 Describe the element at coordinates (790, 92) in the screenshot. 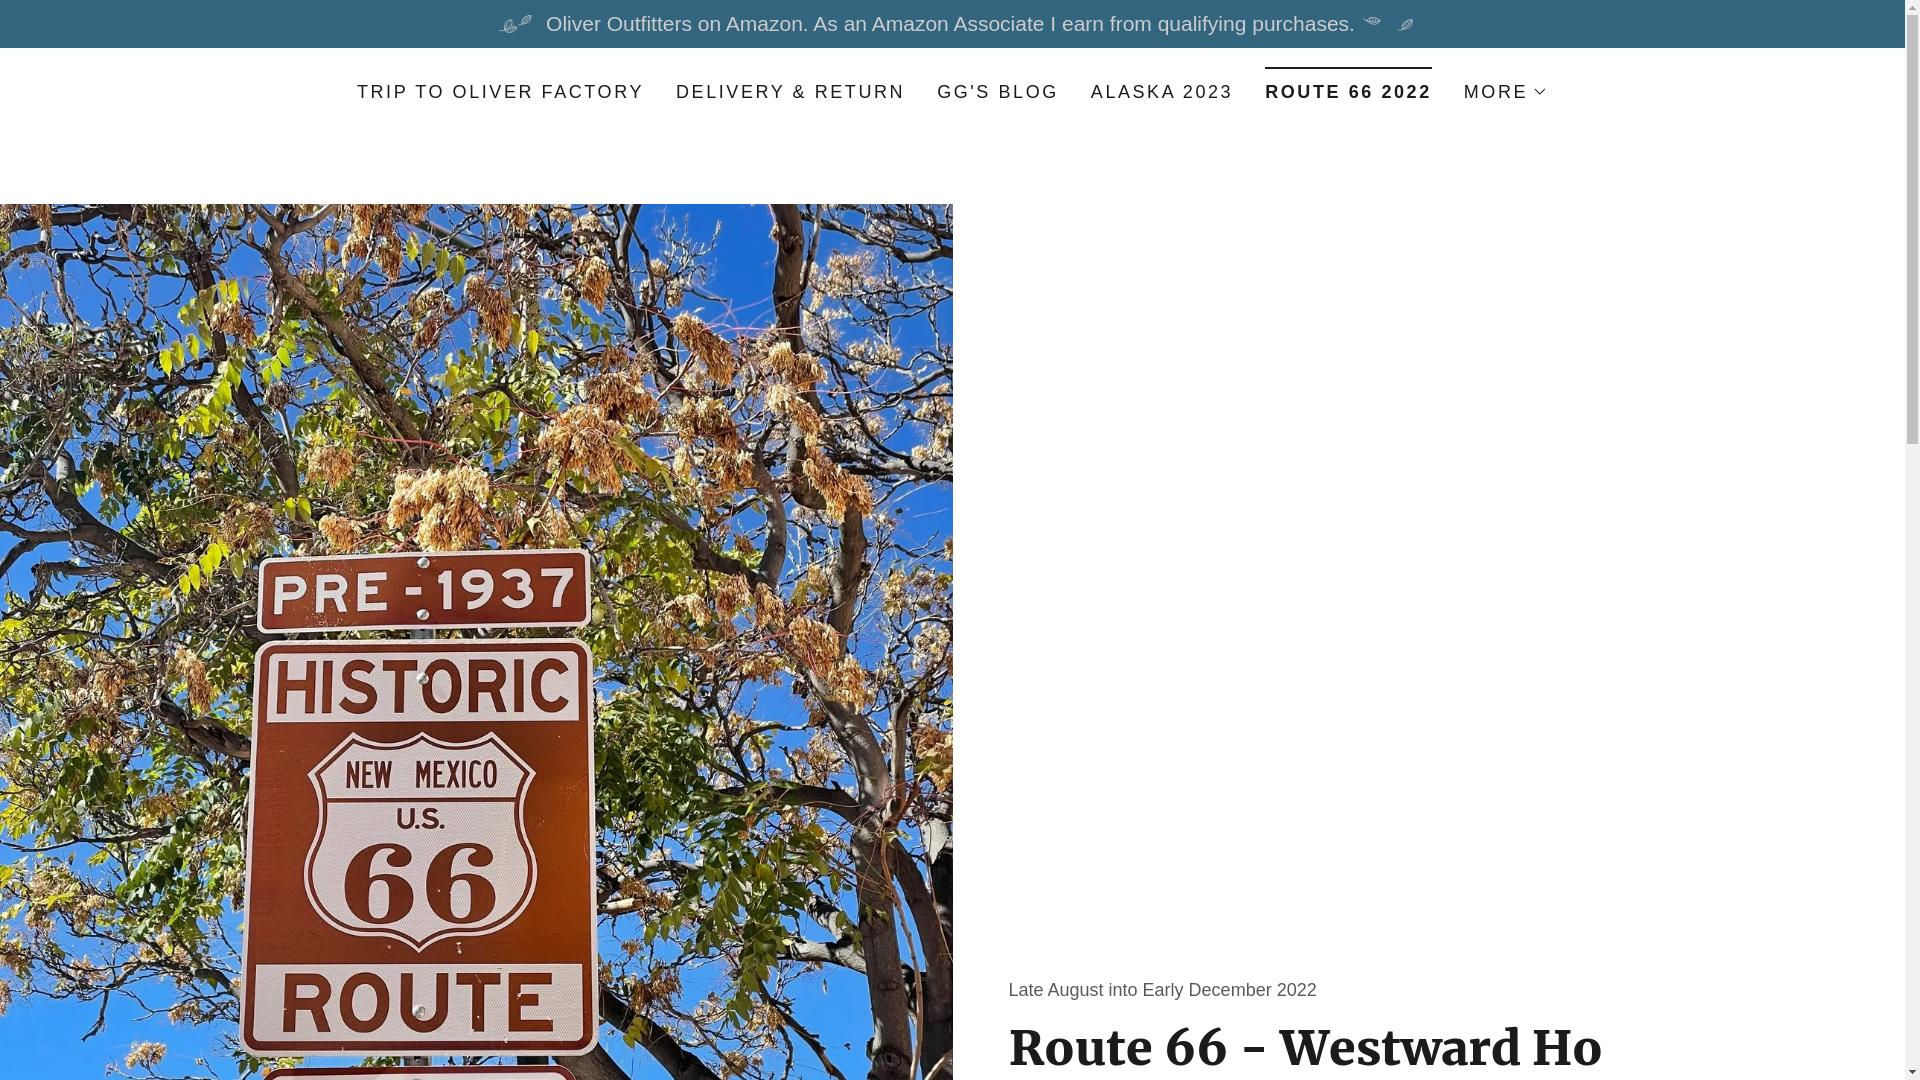

I see `DELIVERY & RETURN` at that location.